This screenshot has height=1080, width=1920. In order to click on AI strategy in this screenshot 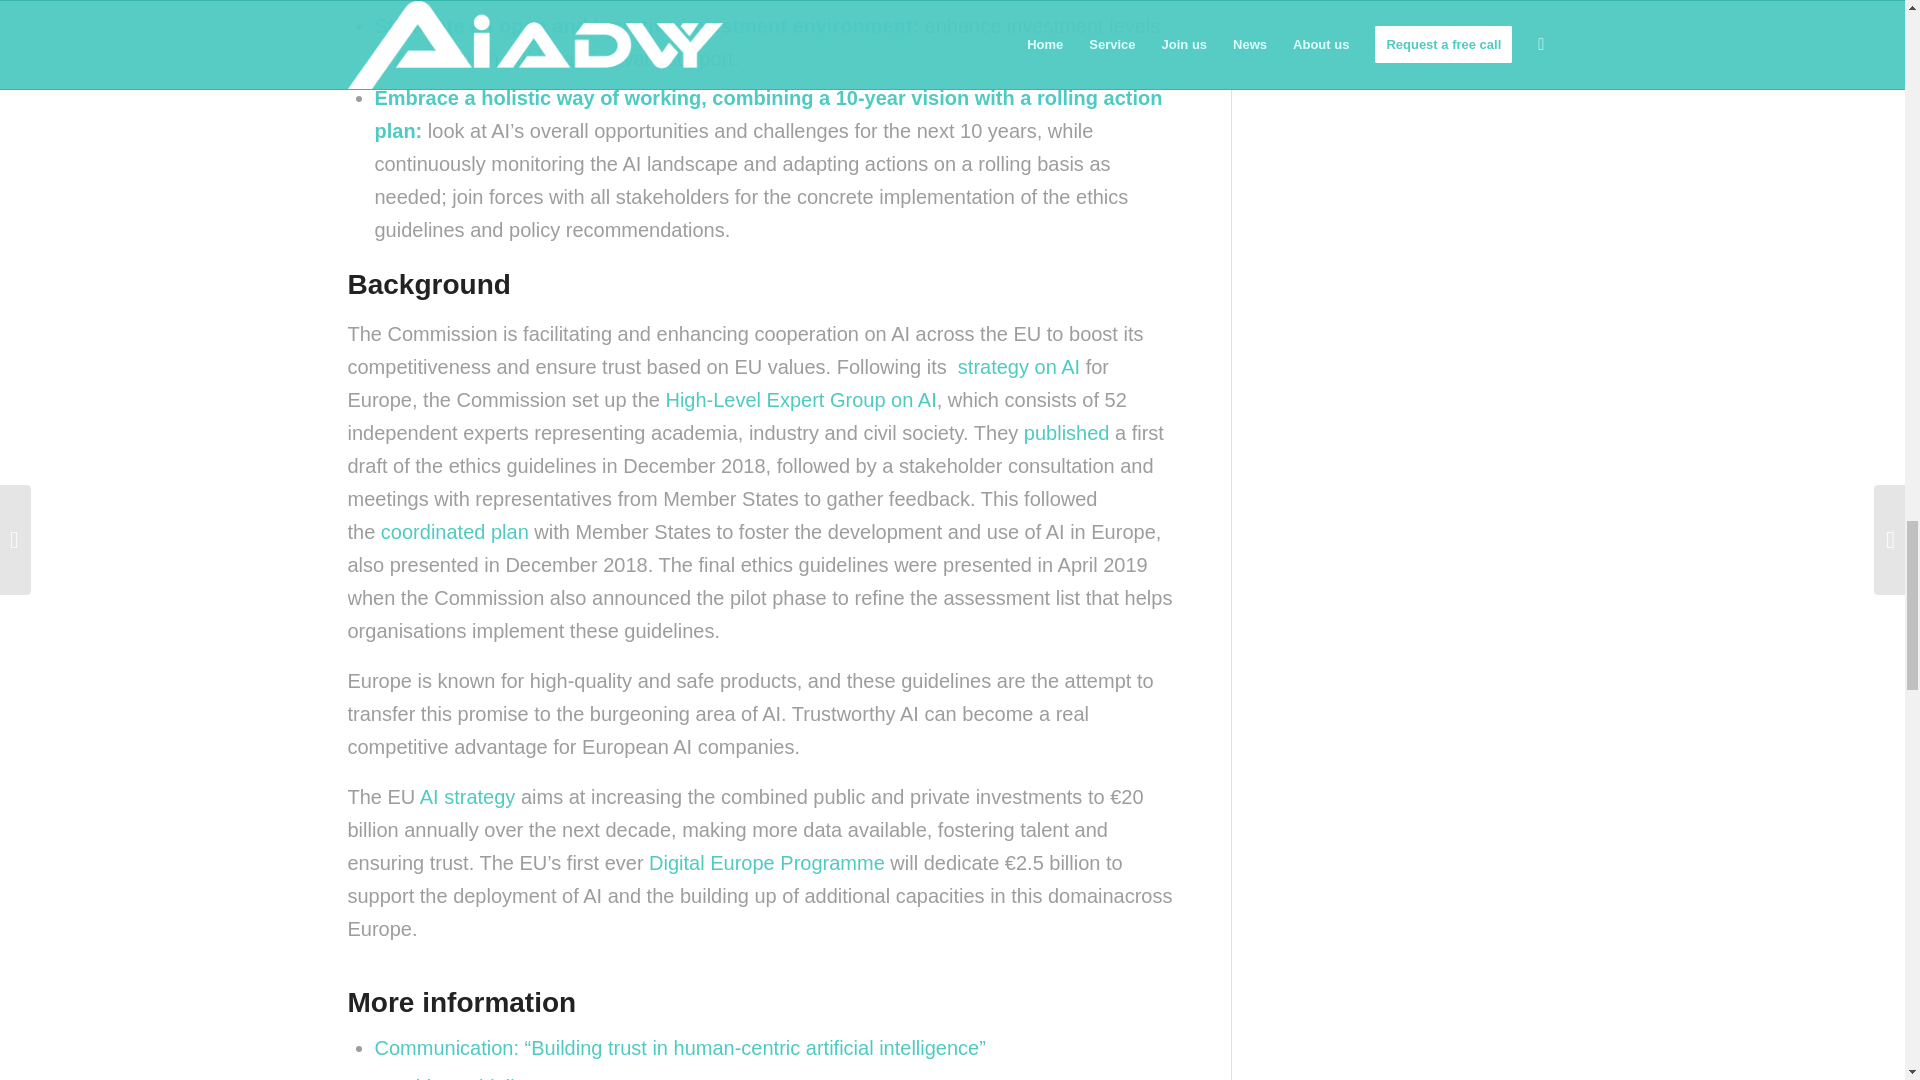, I will do `click(468, 796)`.